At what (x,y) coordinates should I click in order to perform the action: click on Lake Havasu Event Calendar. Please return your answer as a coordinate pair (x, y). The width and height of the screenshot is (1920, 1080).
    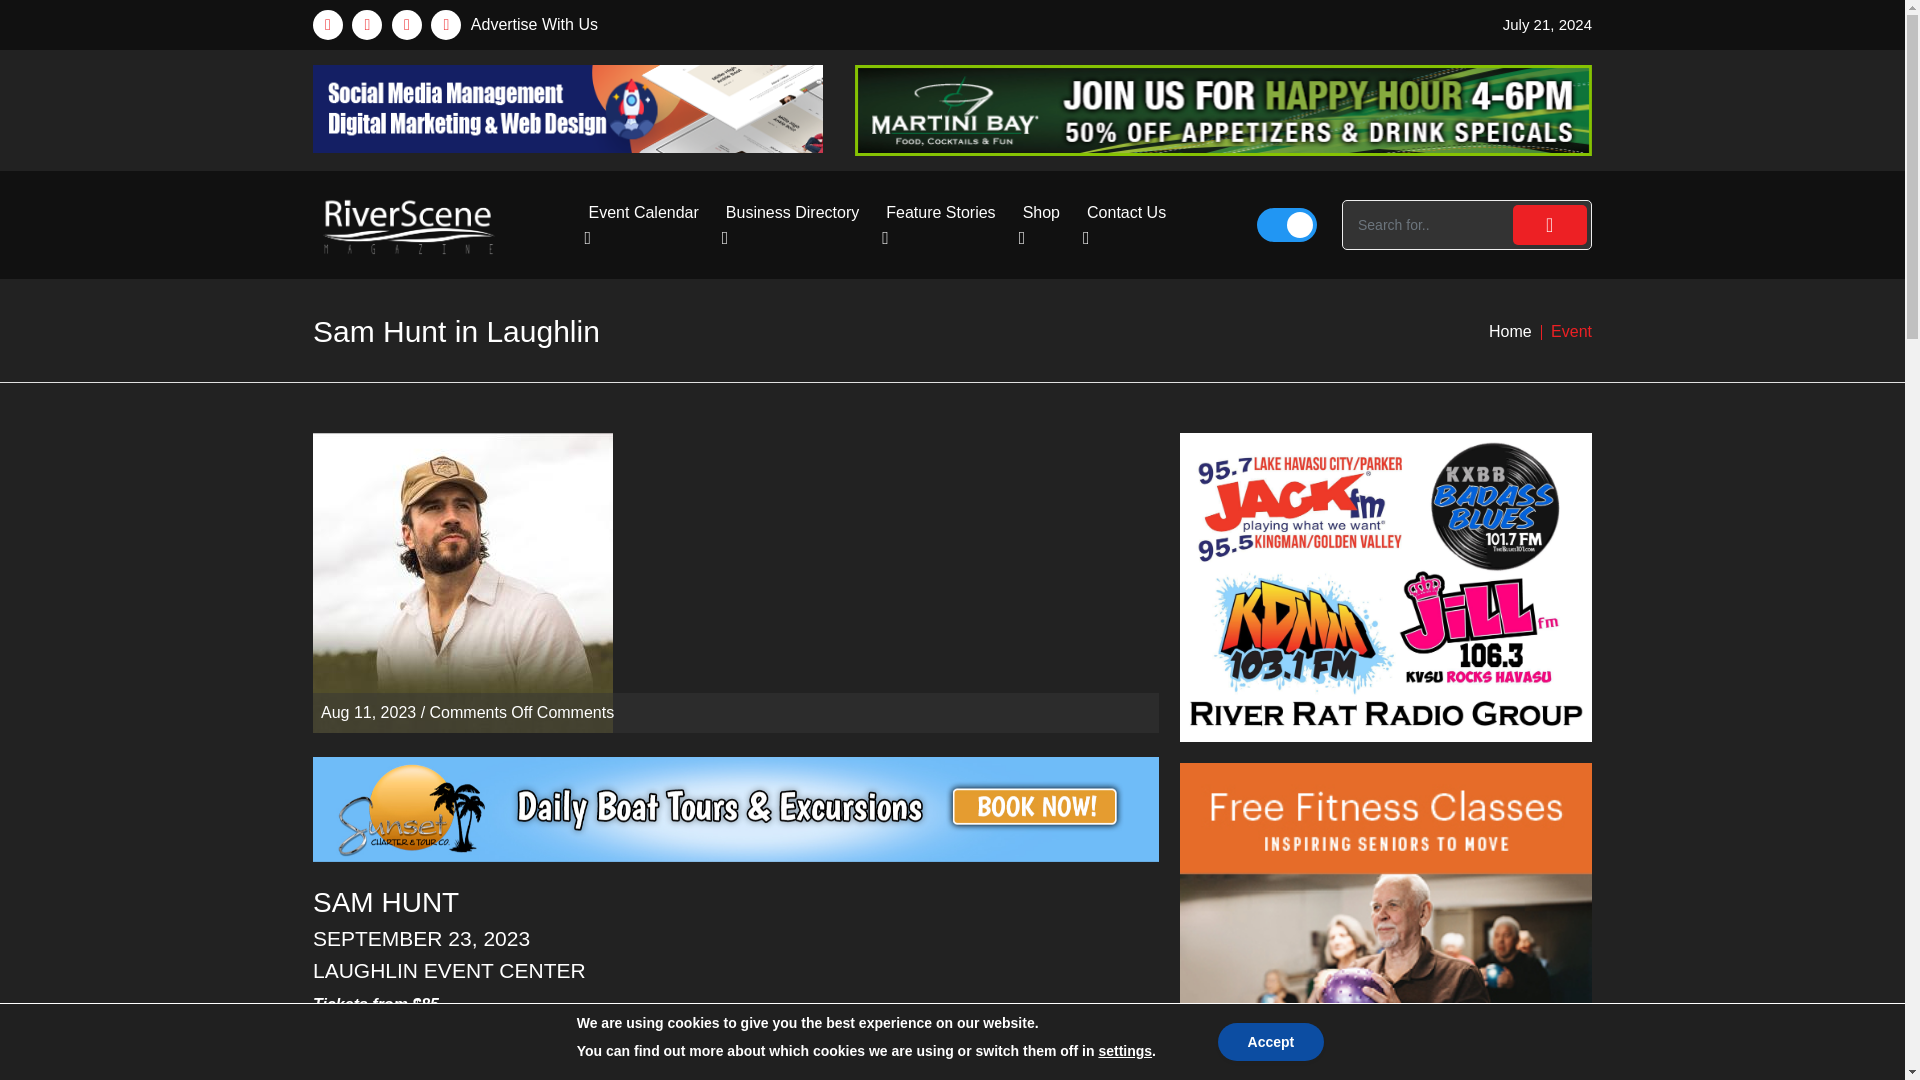
    Looking at the image, I should click on (646, 224).